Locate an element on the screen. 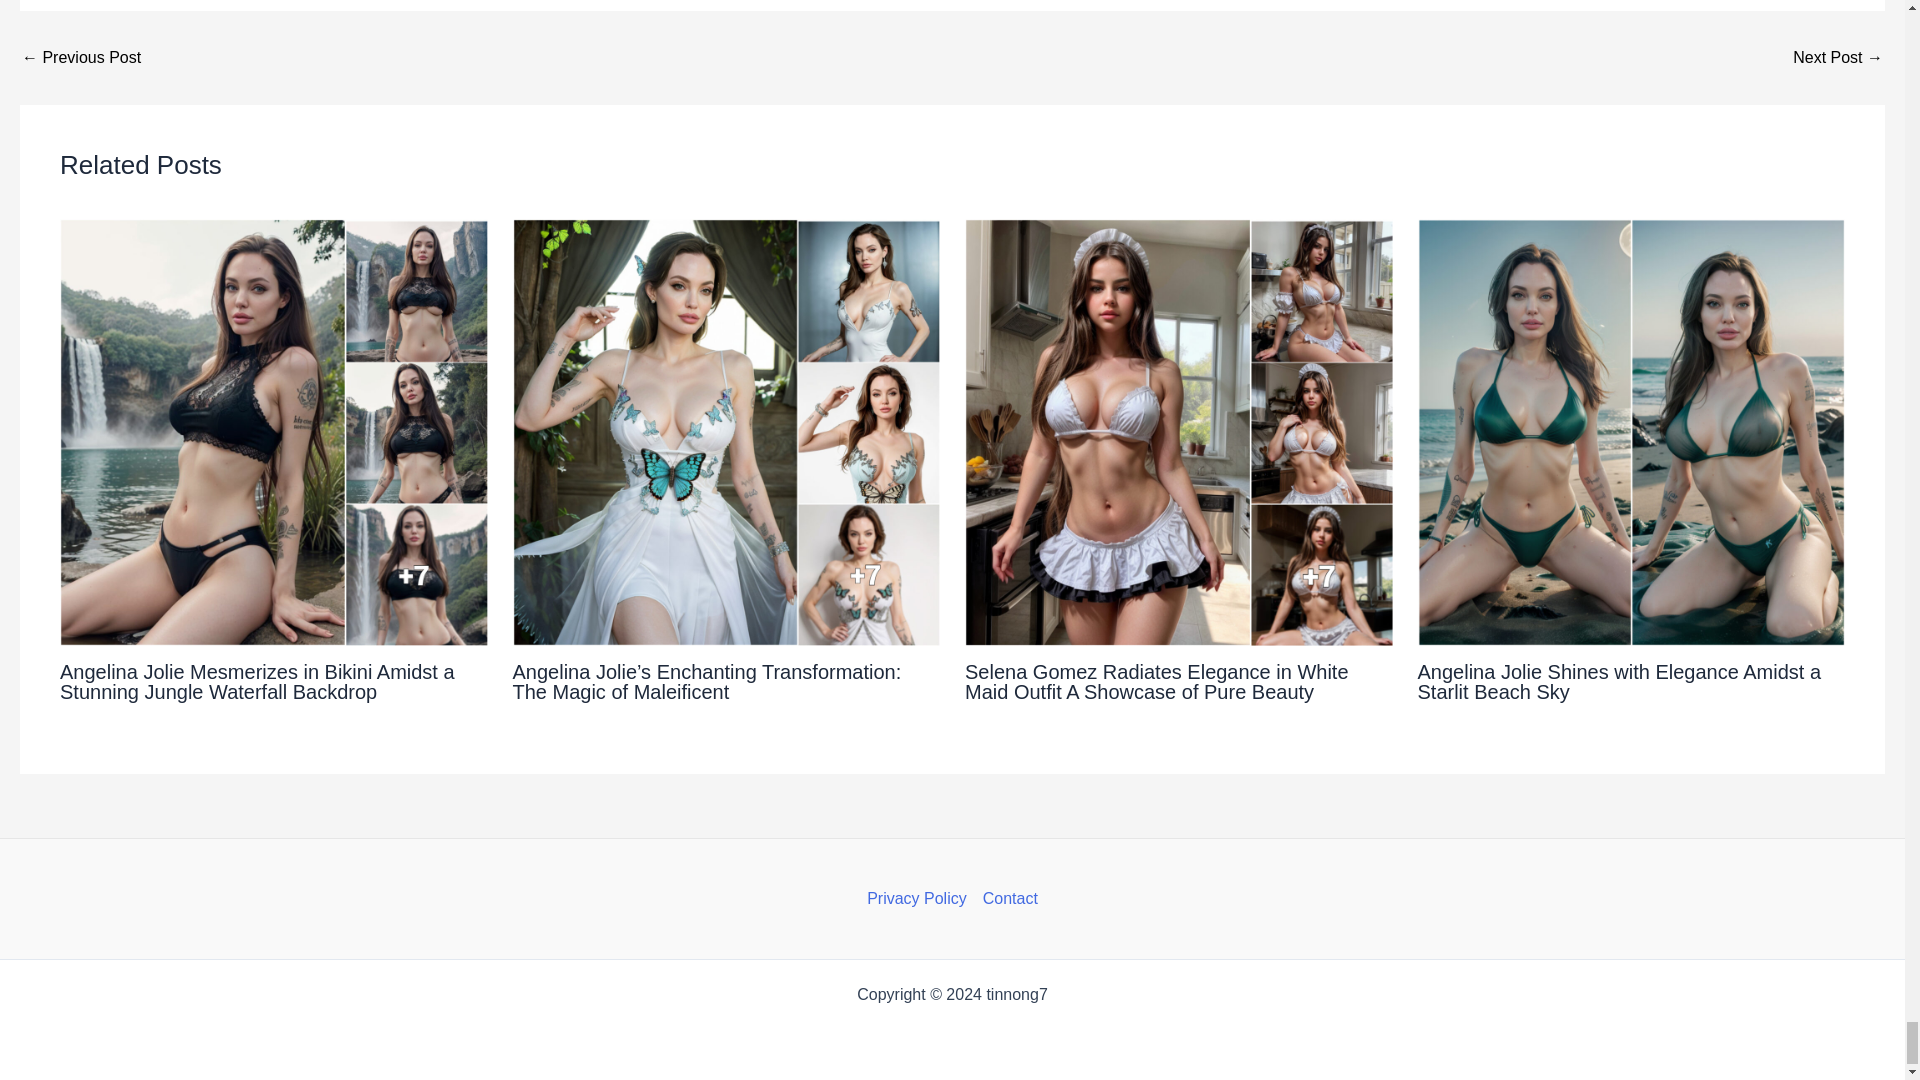 The width and height of the screenshot is (1920, 1080). Contact is located at coordinates (1006, 898).